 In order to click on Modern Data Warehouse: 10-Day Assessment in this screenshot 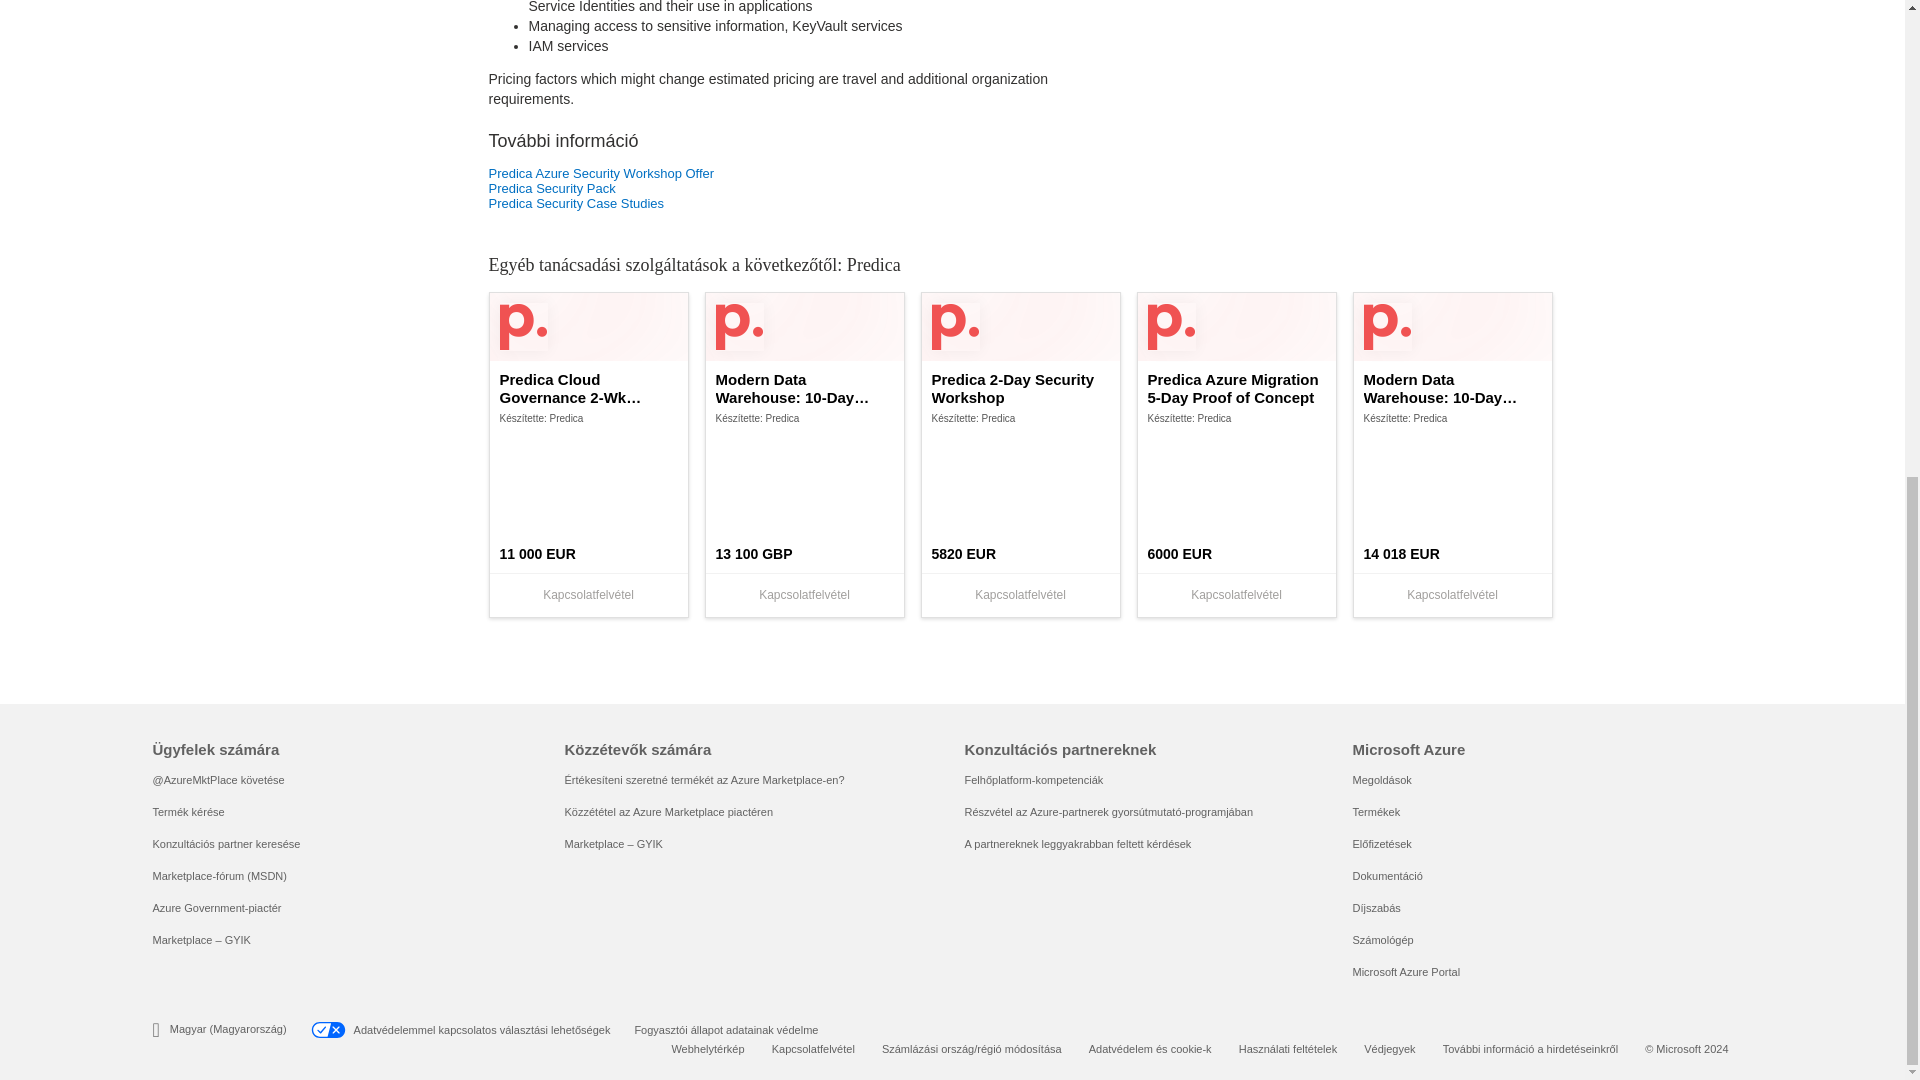, I will do `click(1452, 389)`.